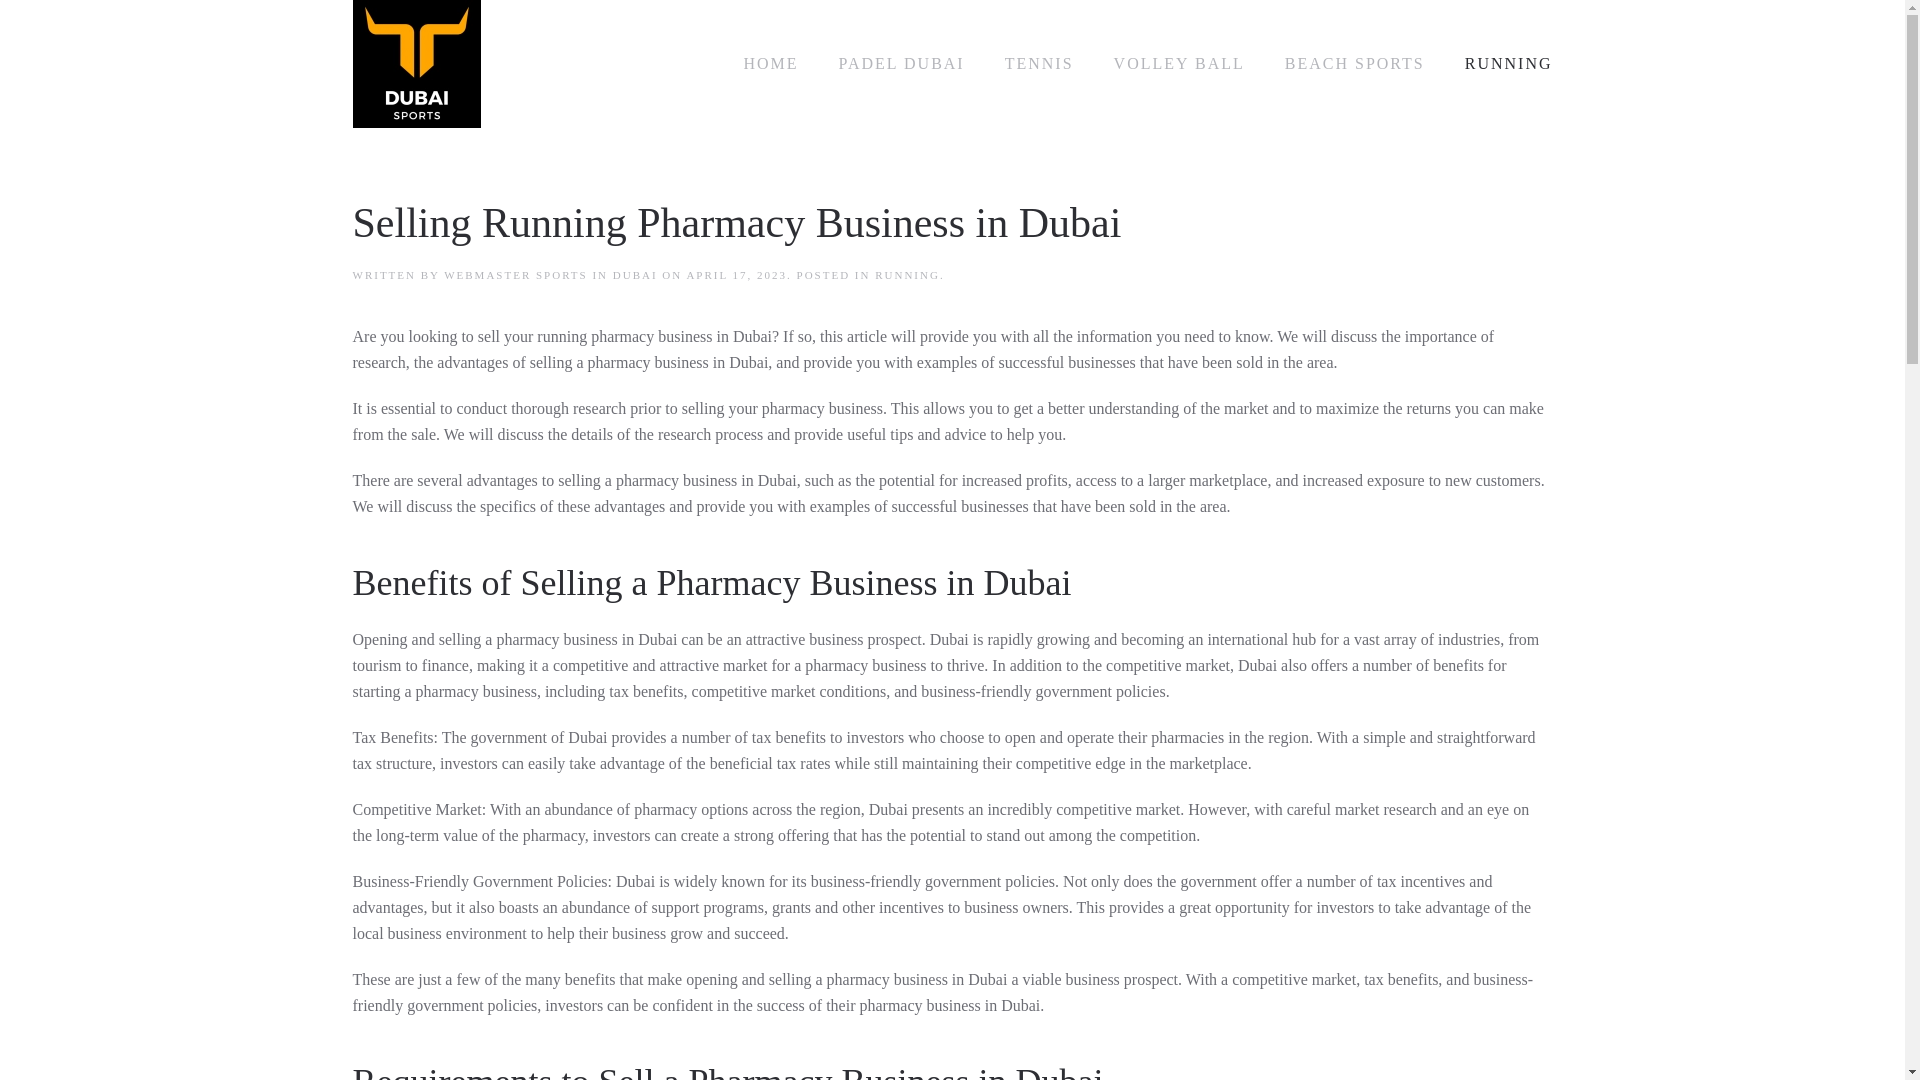 The height and width of the screenshot is (1080, 1920). I want to click on TENNIS, so click(1038, 63).